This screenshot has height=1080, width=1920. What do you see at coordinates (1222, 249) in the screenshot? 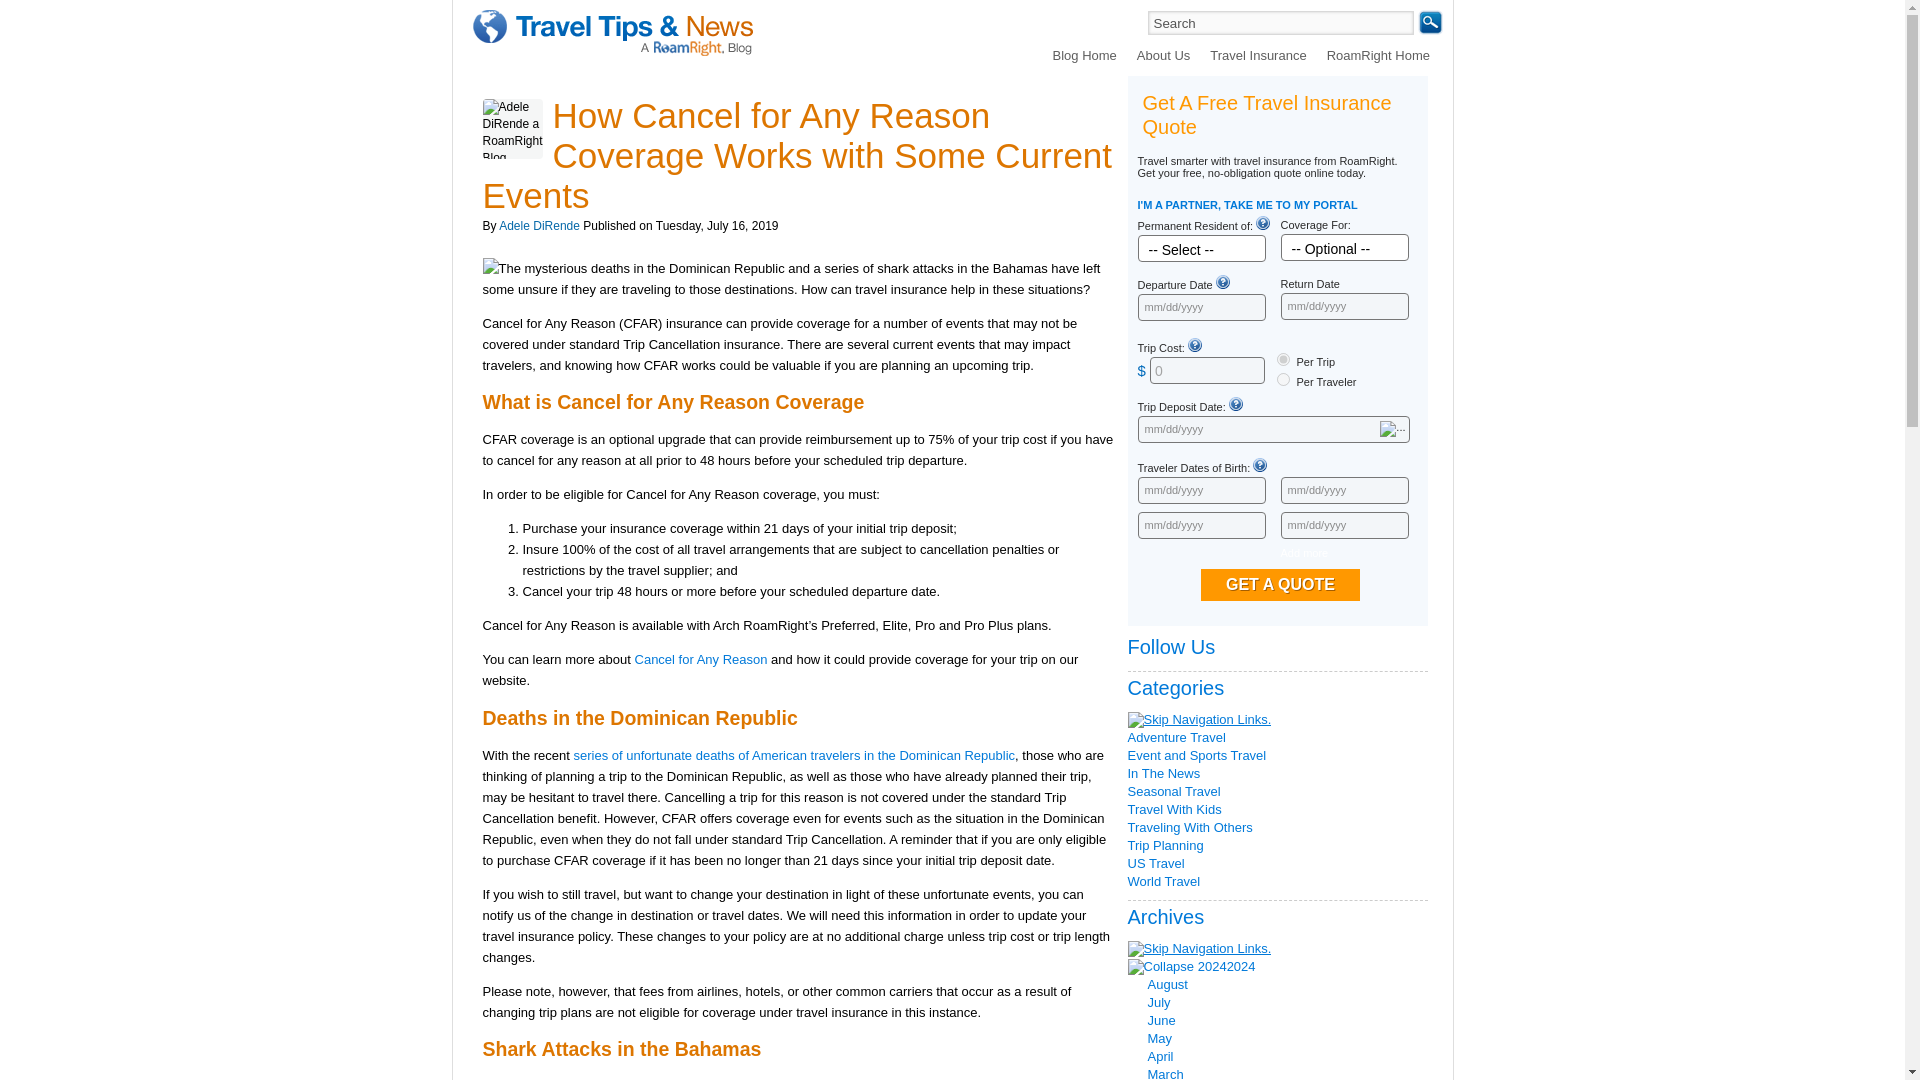
I see `-- Select --` at bounding box center [1222, 249].